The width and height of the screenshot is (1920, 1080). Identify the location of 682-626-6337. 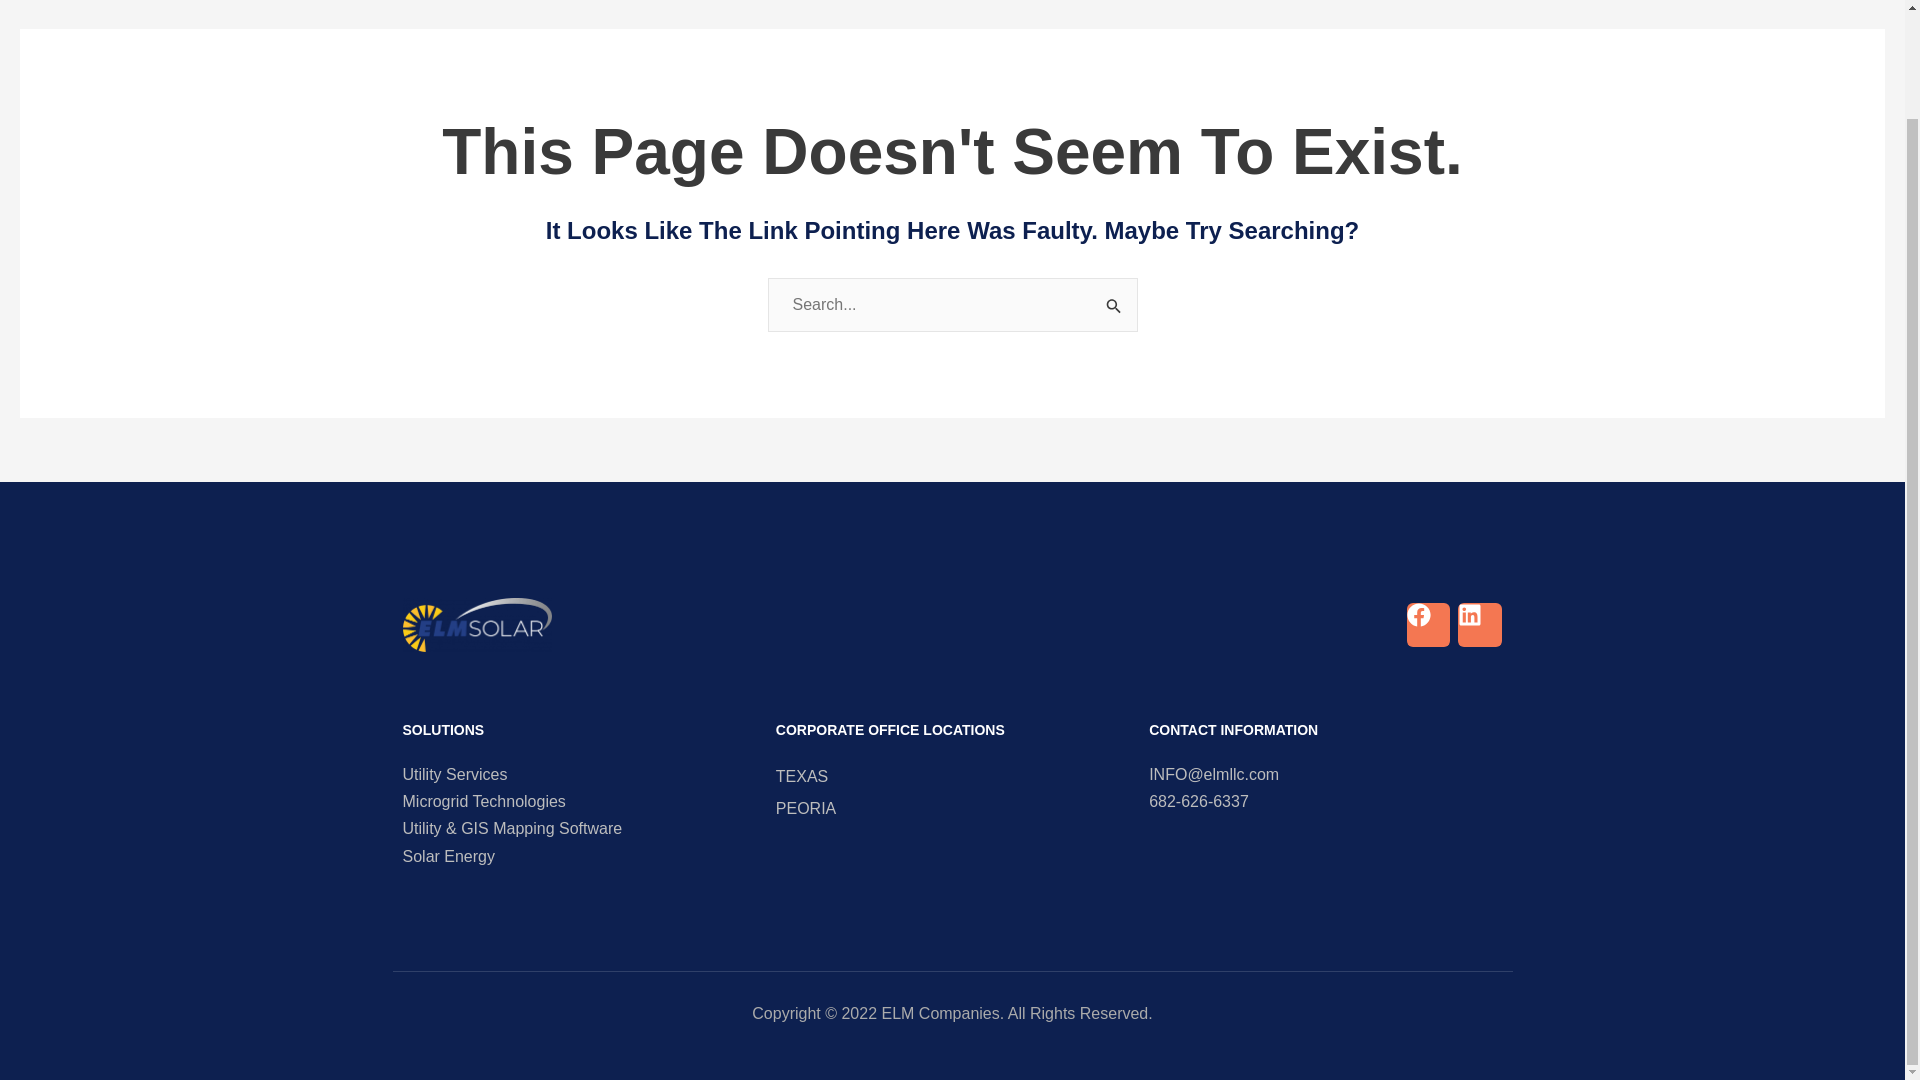
(1324, 801).